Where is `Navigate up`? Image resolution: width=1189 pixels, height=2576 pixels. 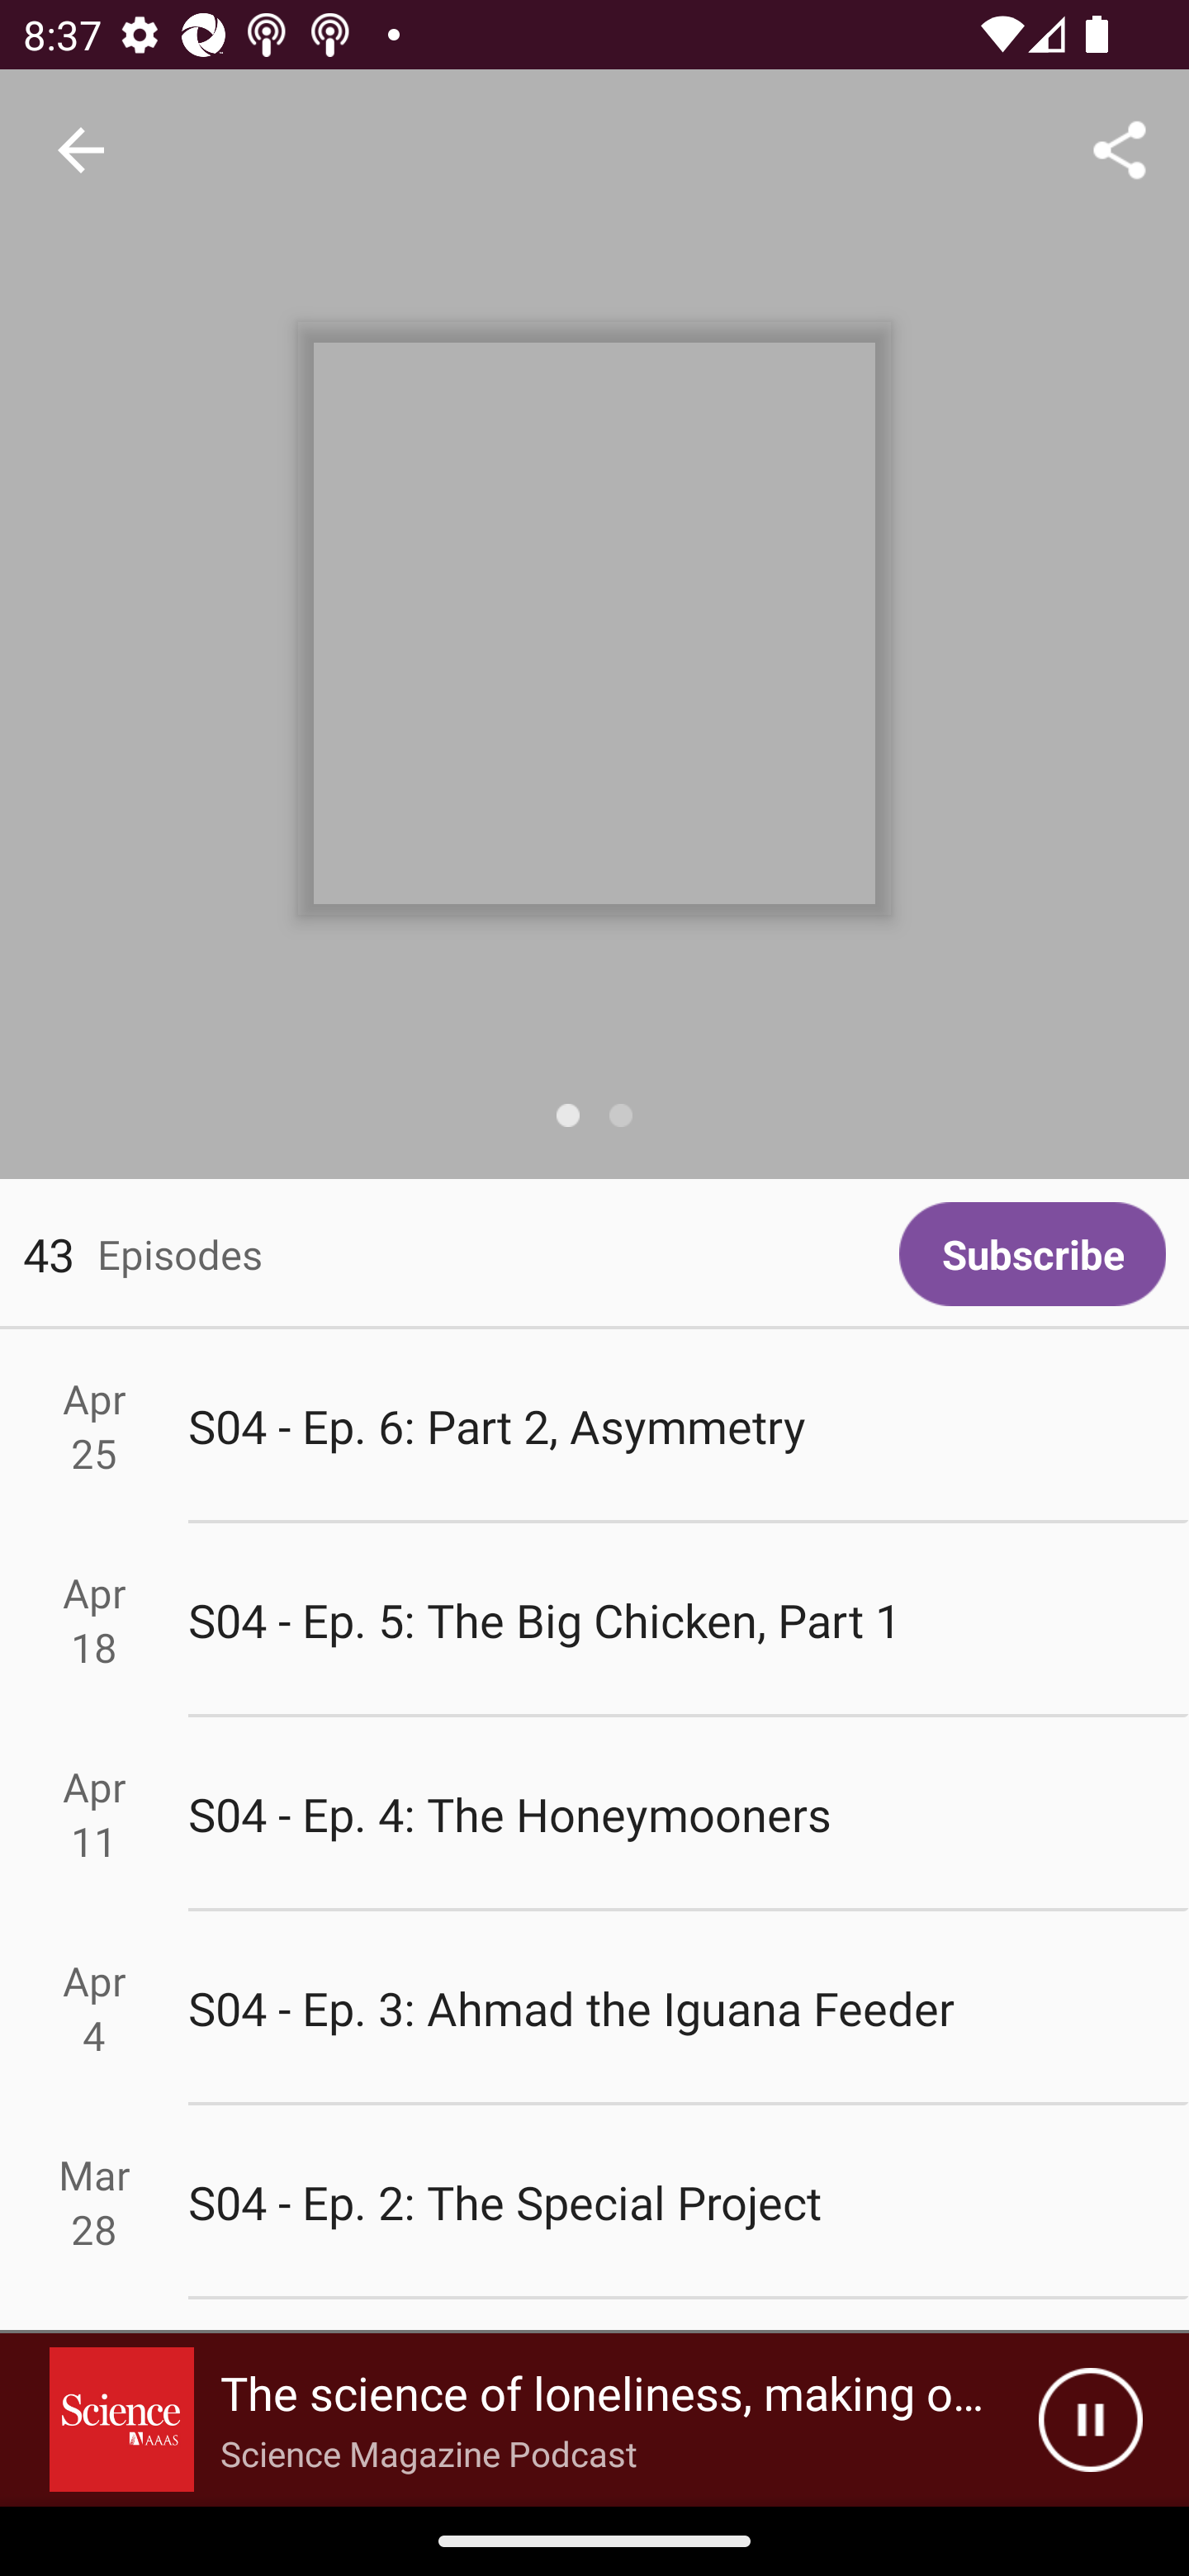 Navigate up is located at coordinates (81, 150).